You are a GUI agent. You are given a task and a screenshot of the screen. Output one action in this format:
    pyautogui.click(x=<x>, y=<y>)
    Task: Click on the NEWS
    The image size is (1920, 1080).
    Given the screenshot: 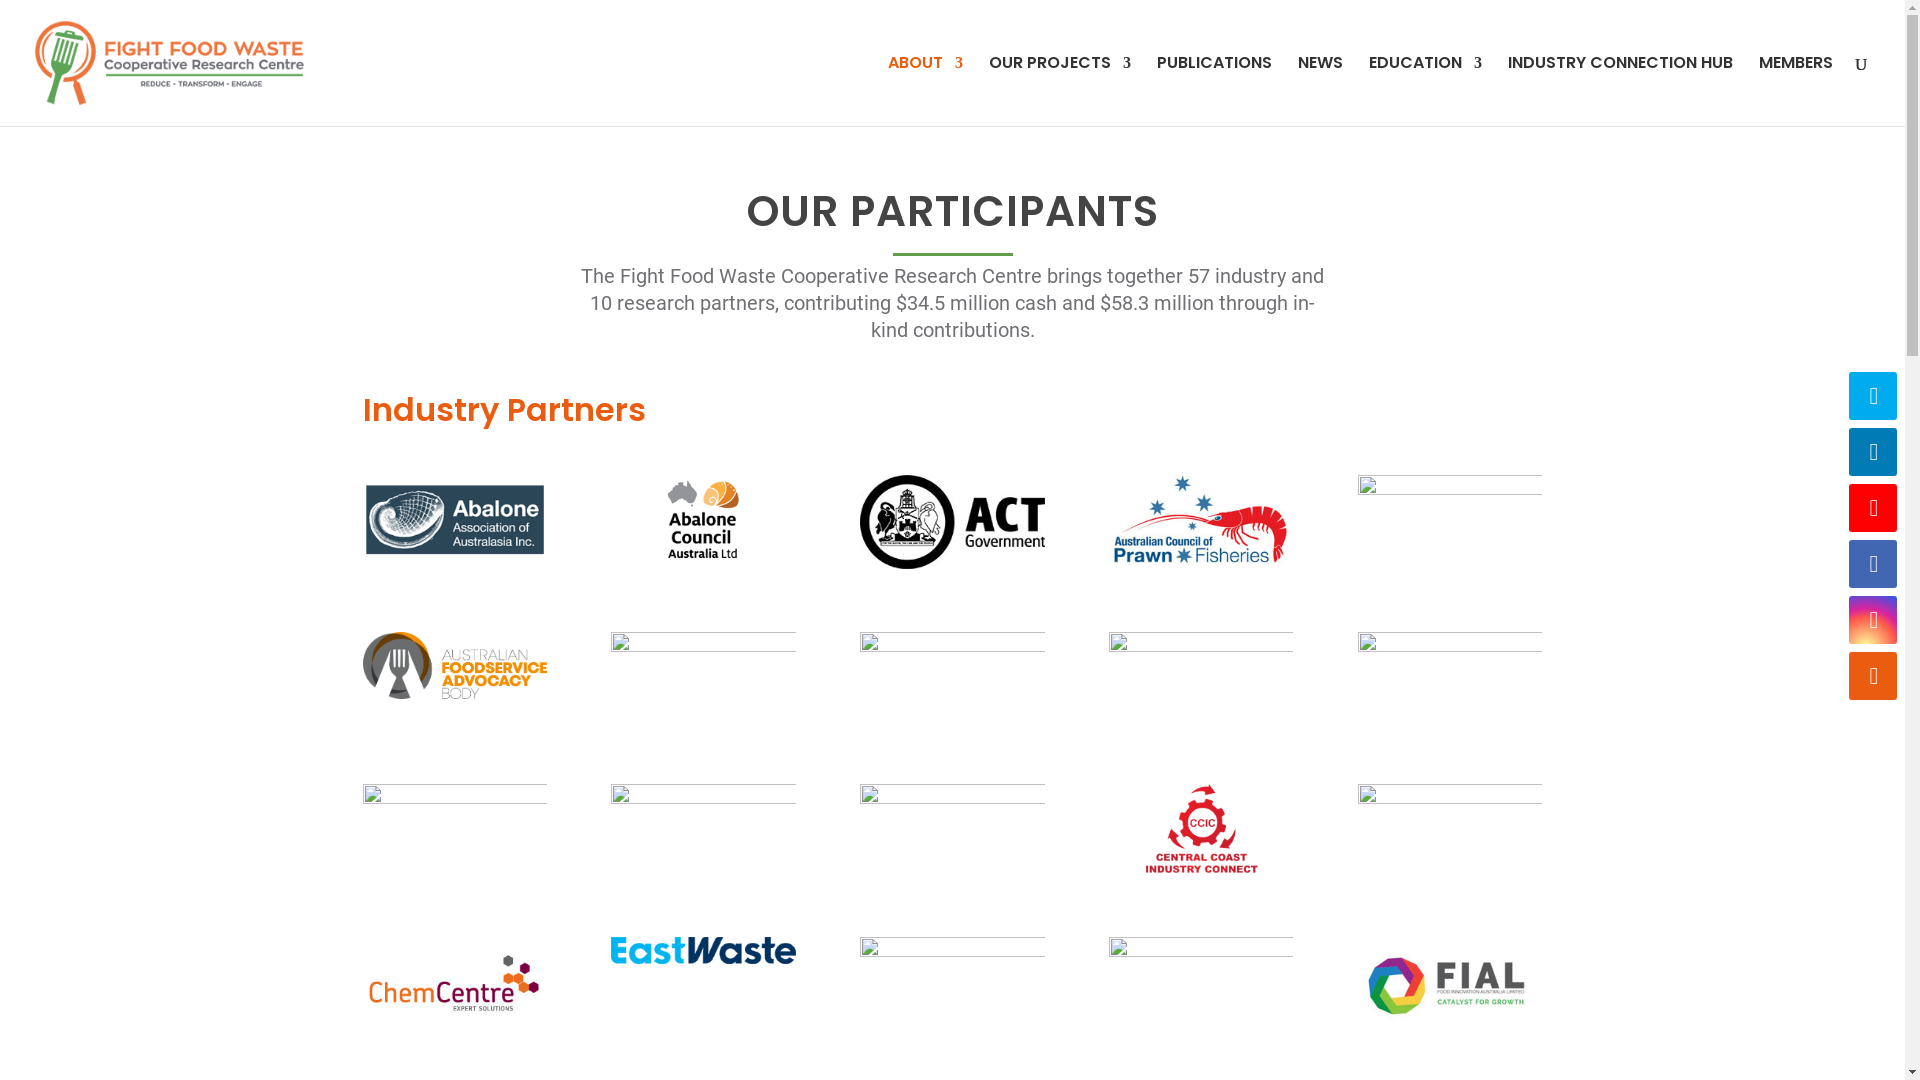 What is the action you would take?
    pyautogui.click(x=1320, y=91)
    